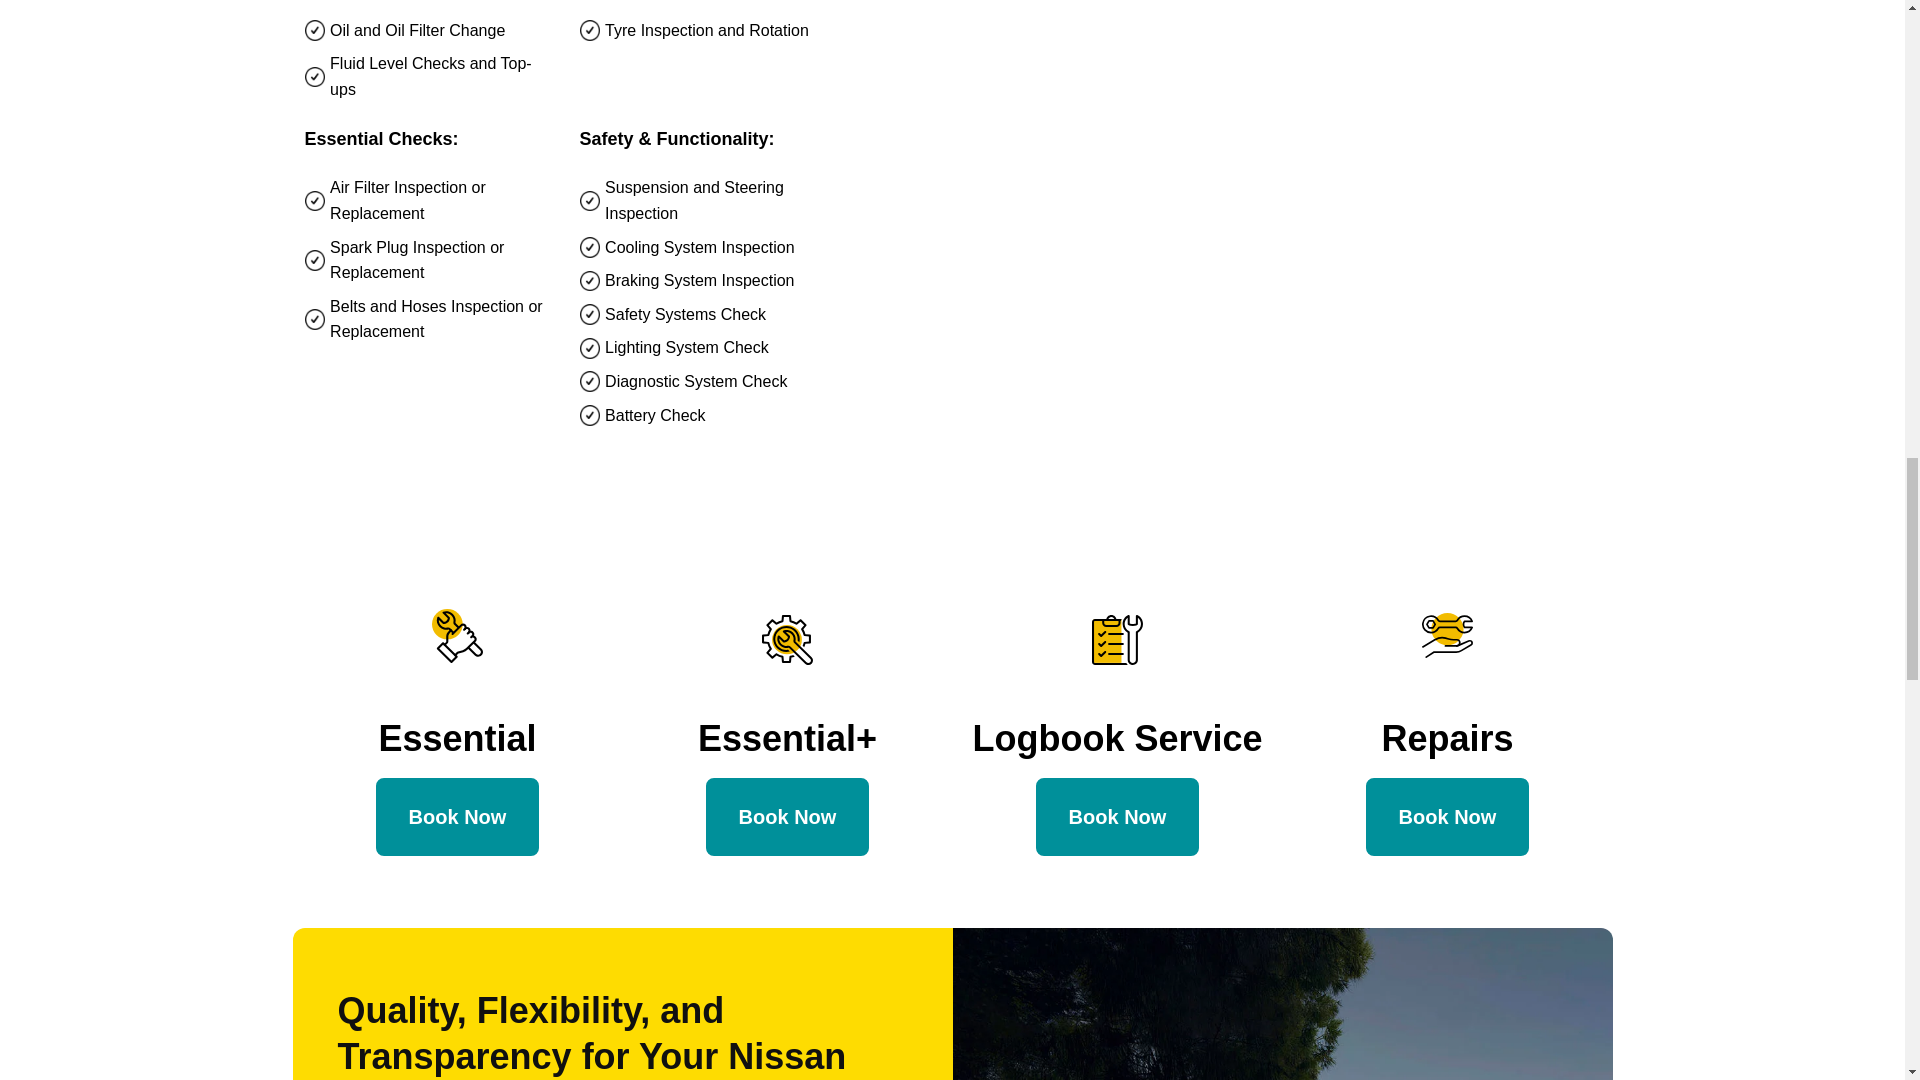  I want to click on Book Now, so click(788, 816).